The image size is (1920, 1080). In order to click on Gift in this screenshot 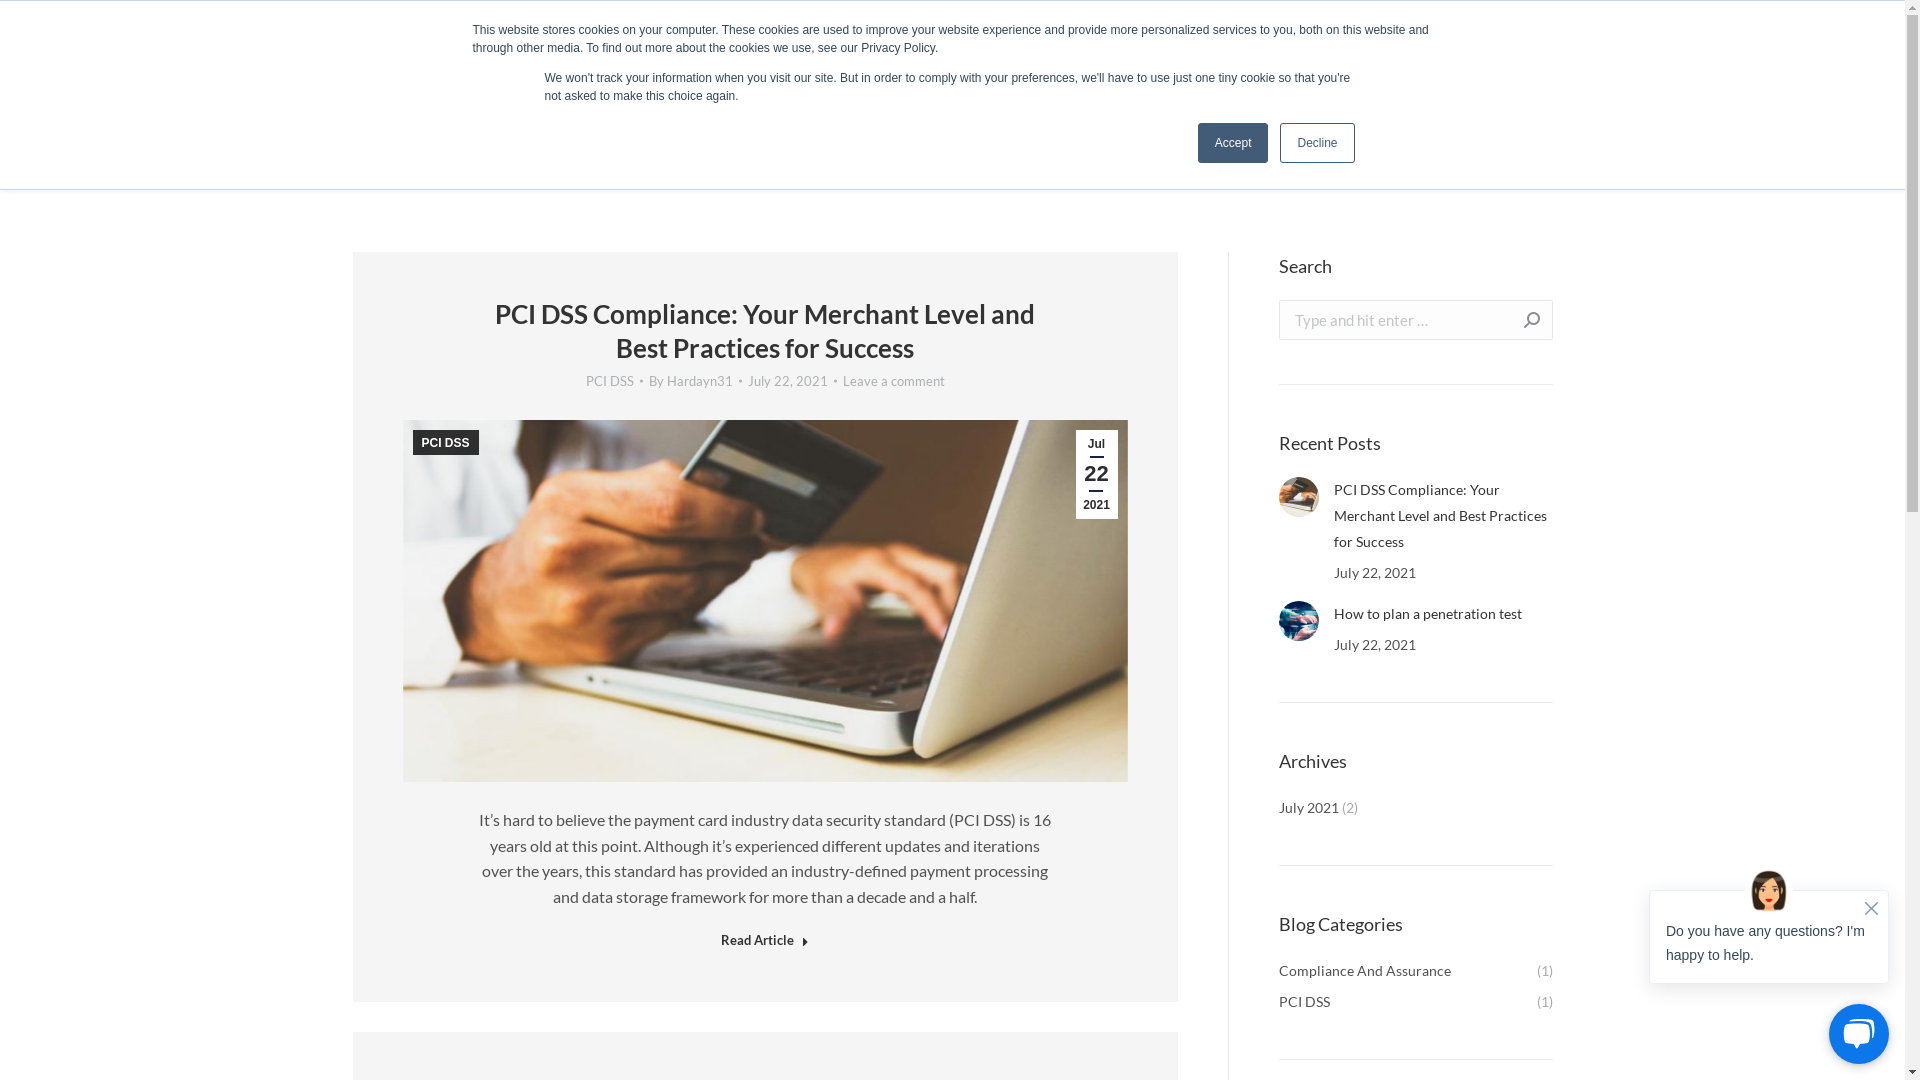, I will do `click(1215, 28)`.